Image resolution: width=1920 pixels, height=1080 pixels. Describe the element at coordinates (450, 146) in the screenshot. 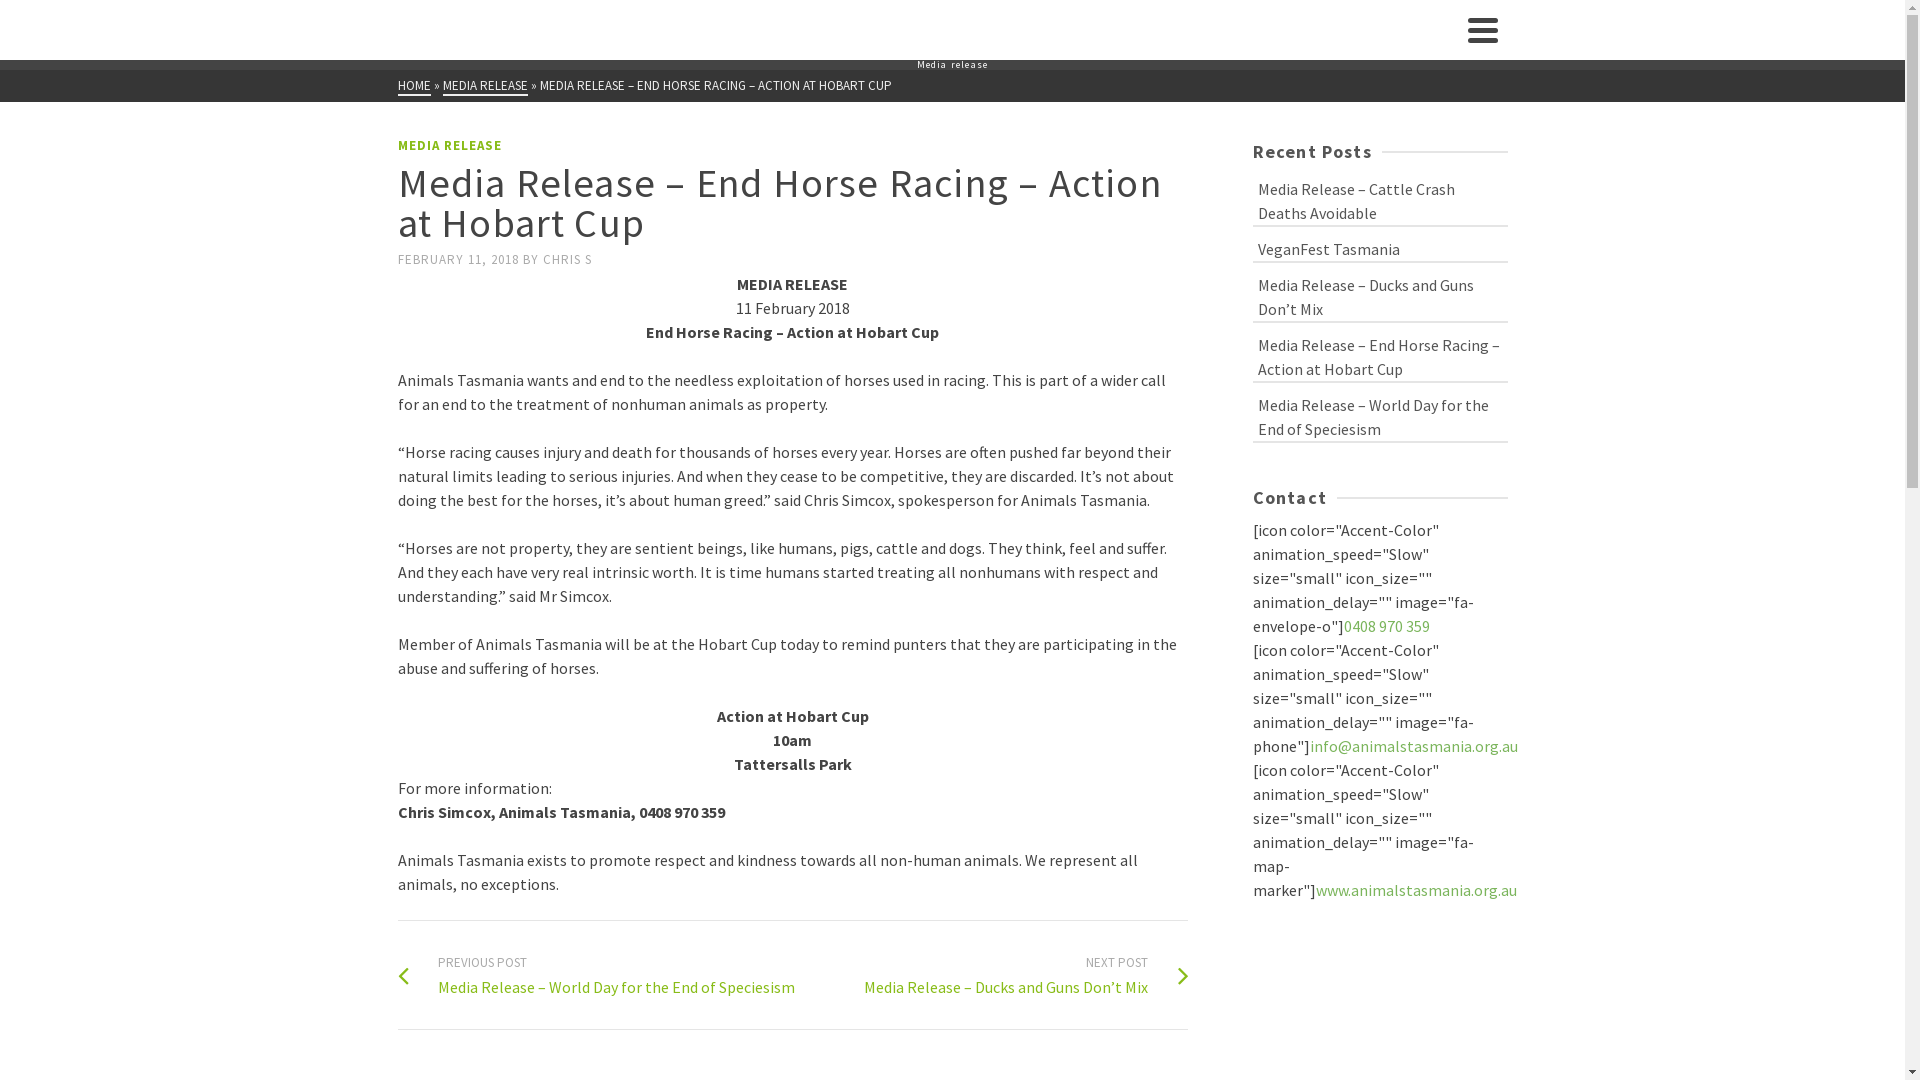

I see `MEDIA RELEASE` at that location.